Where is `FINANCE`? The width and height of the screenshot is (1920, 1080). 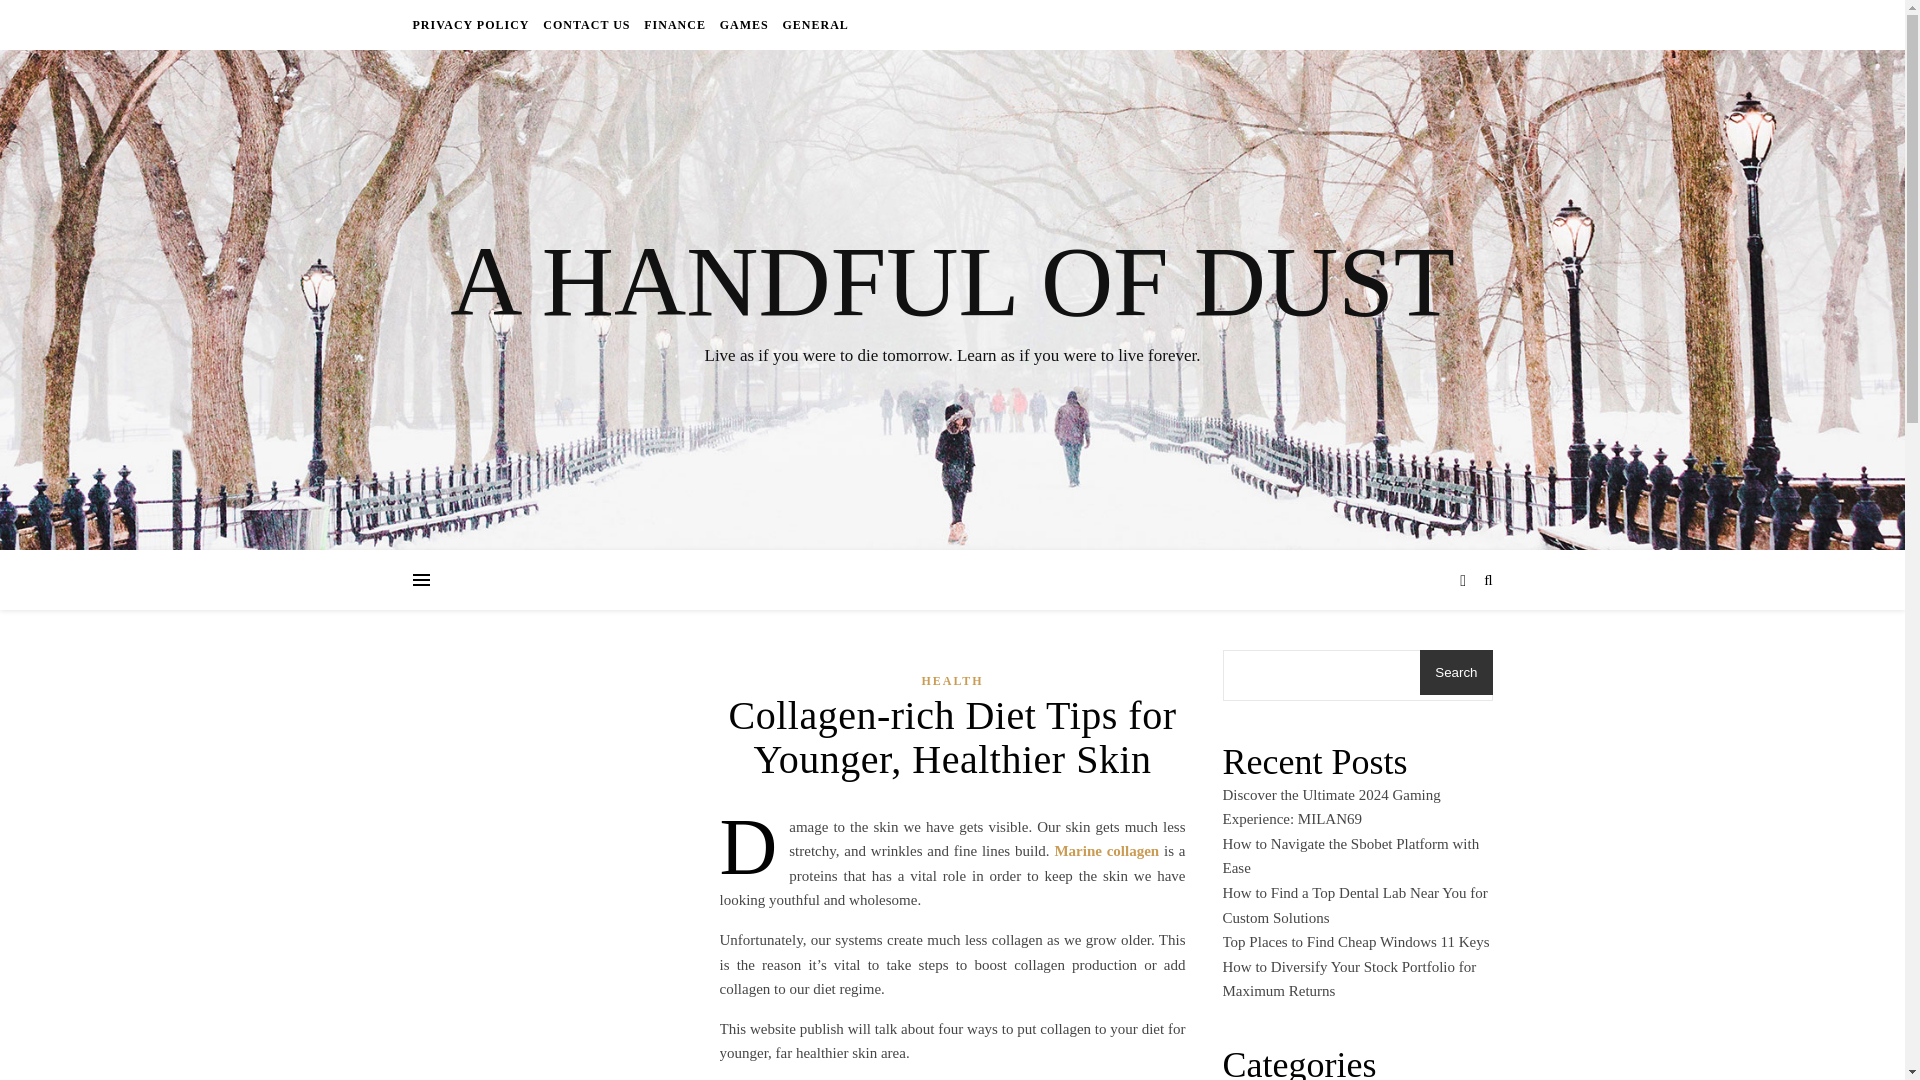
FINANCE is located at coordinates (674, 24).